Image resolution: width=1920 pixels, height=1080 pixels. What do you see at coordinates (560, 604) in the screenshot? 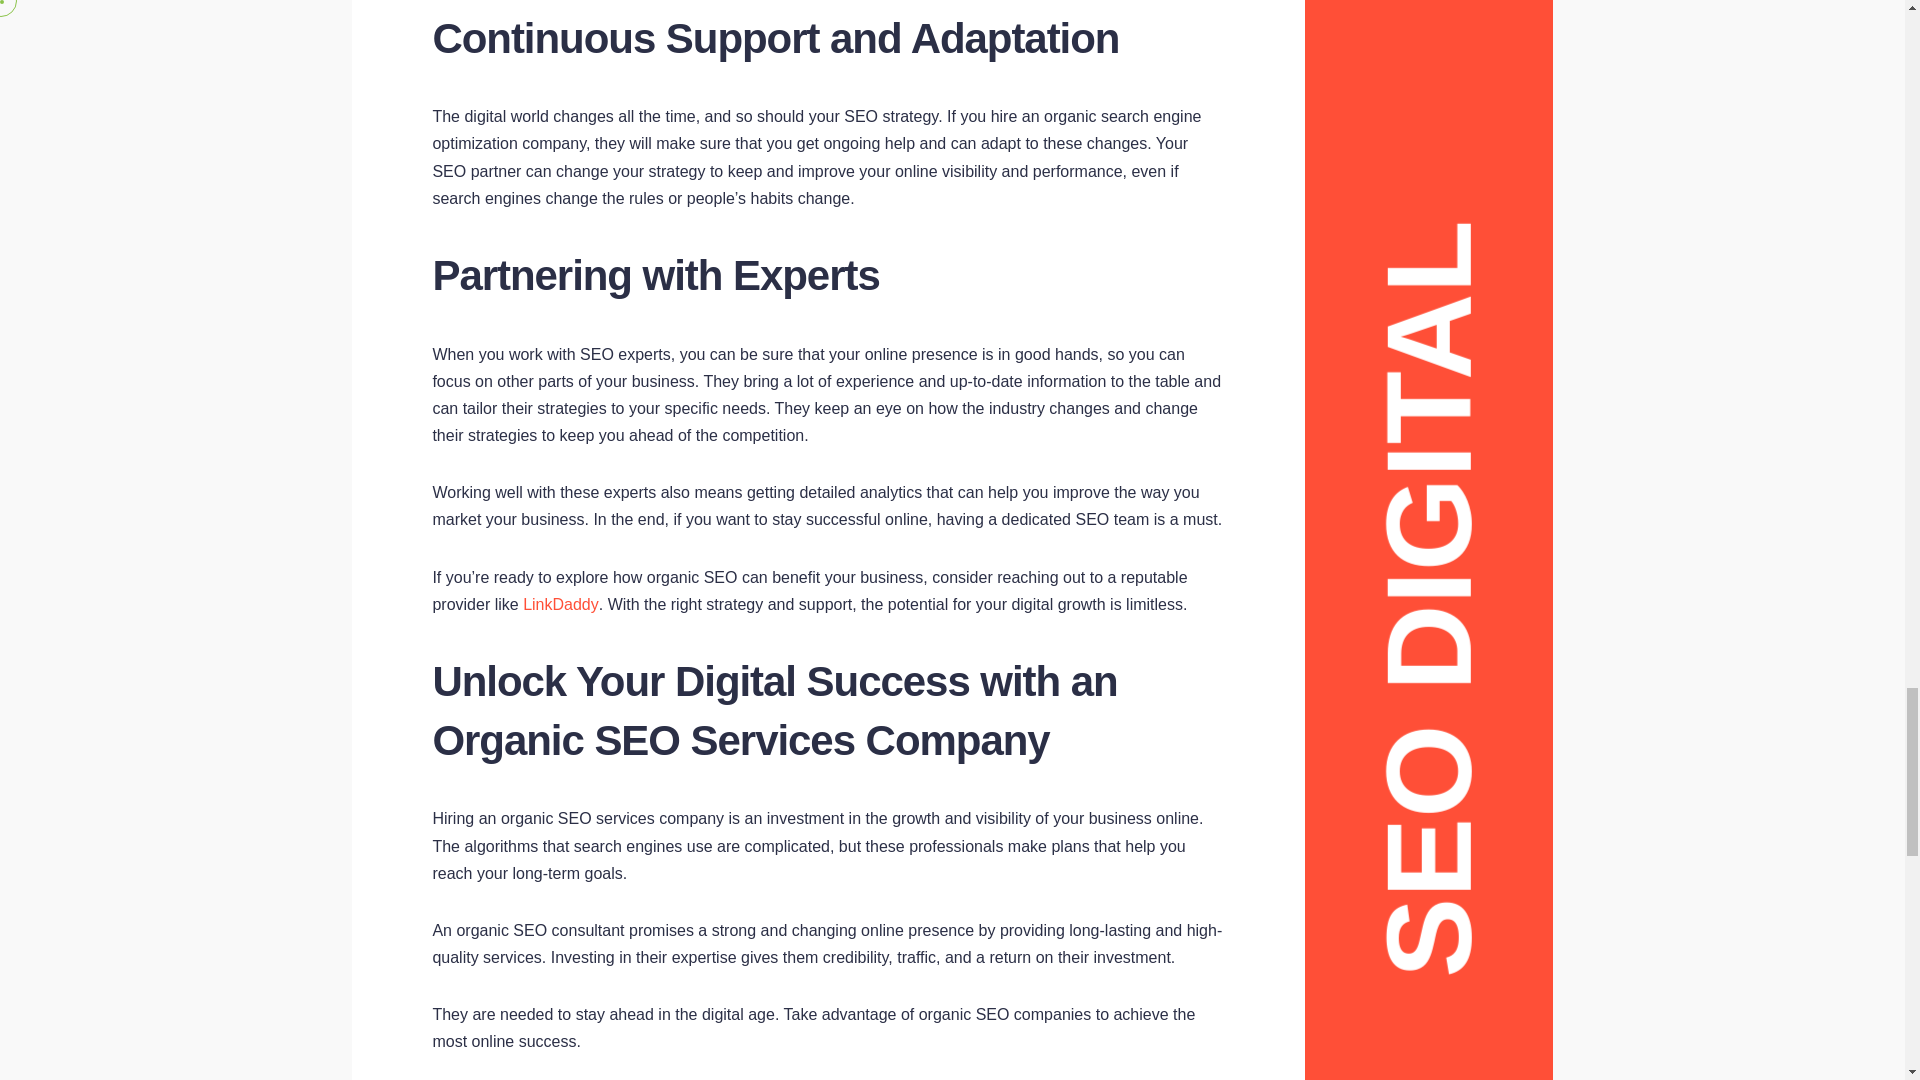
I see `LinkDaddy` at bounding box center [560, 604].